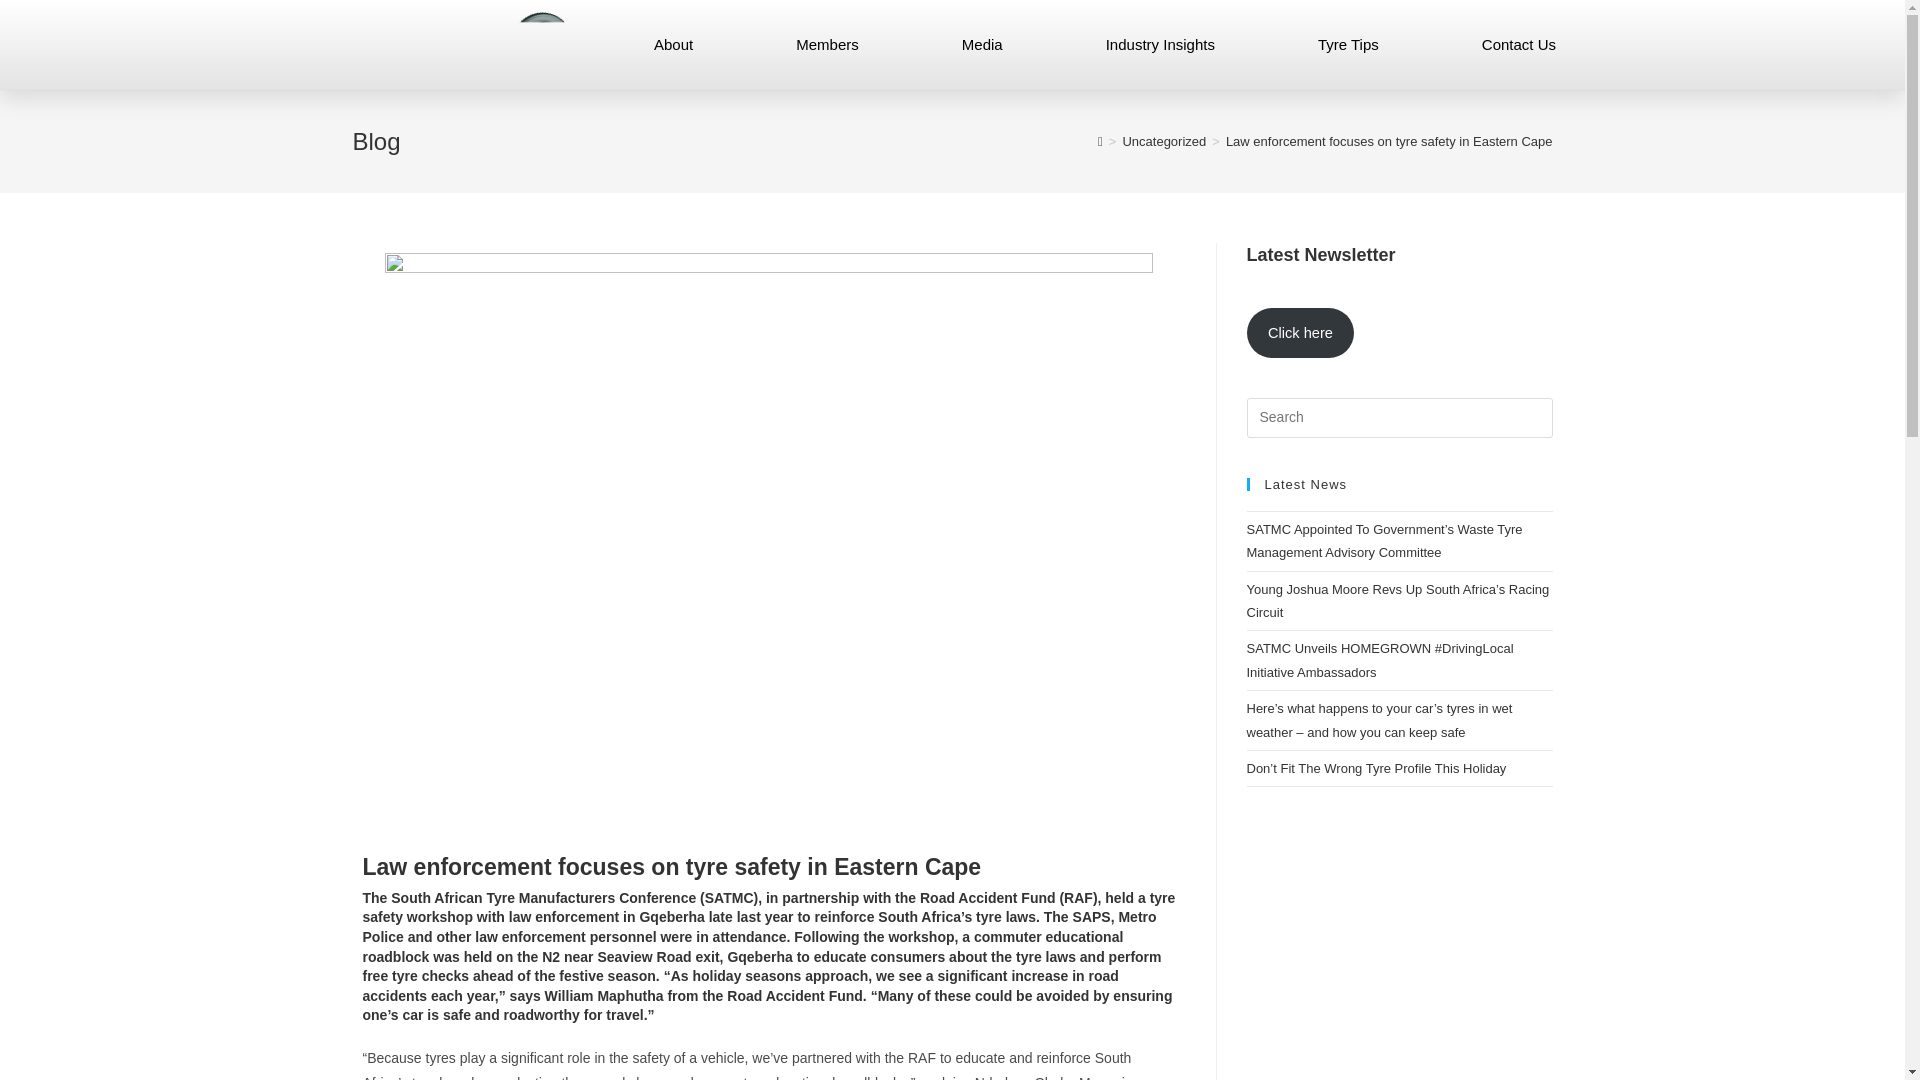  What do you see at coordinates (1348, 45) in the screenshot?
I see `Tyre Tips` at bounding box center [1348, 45].